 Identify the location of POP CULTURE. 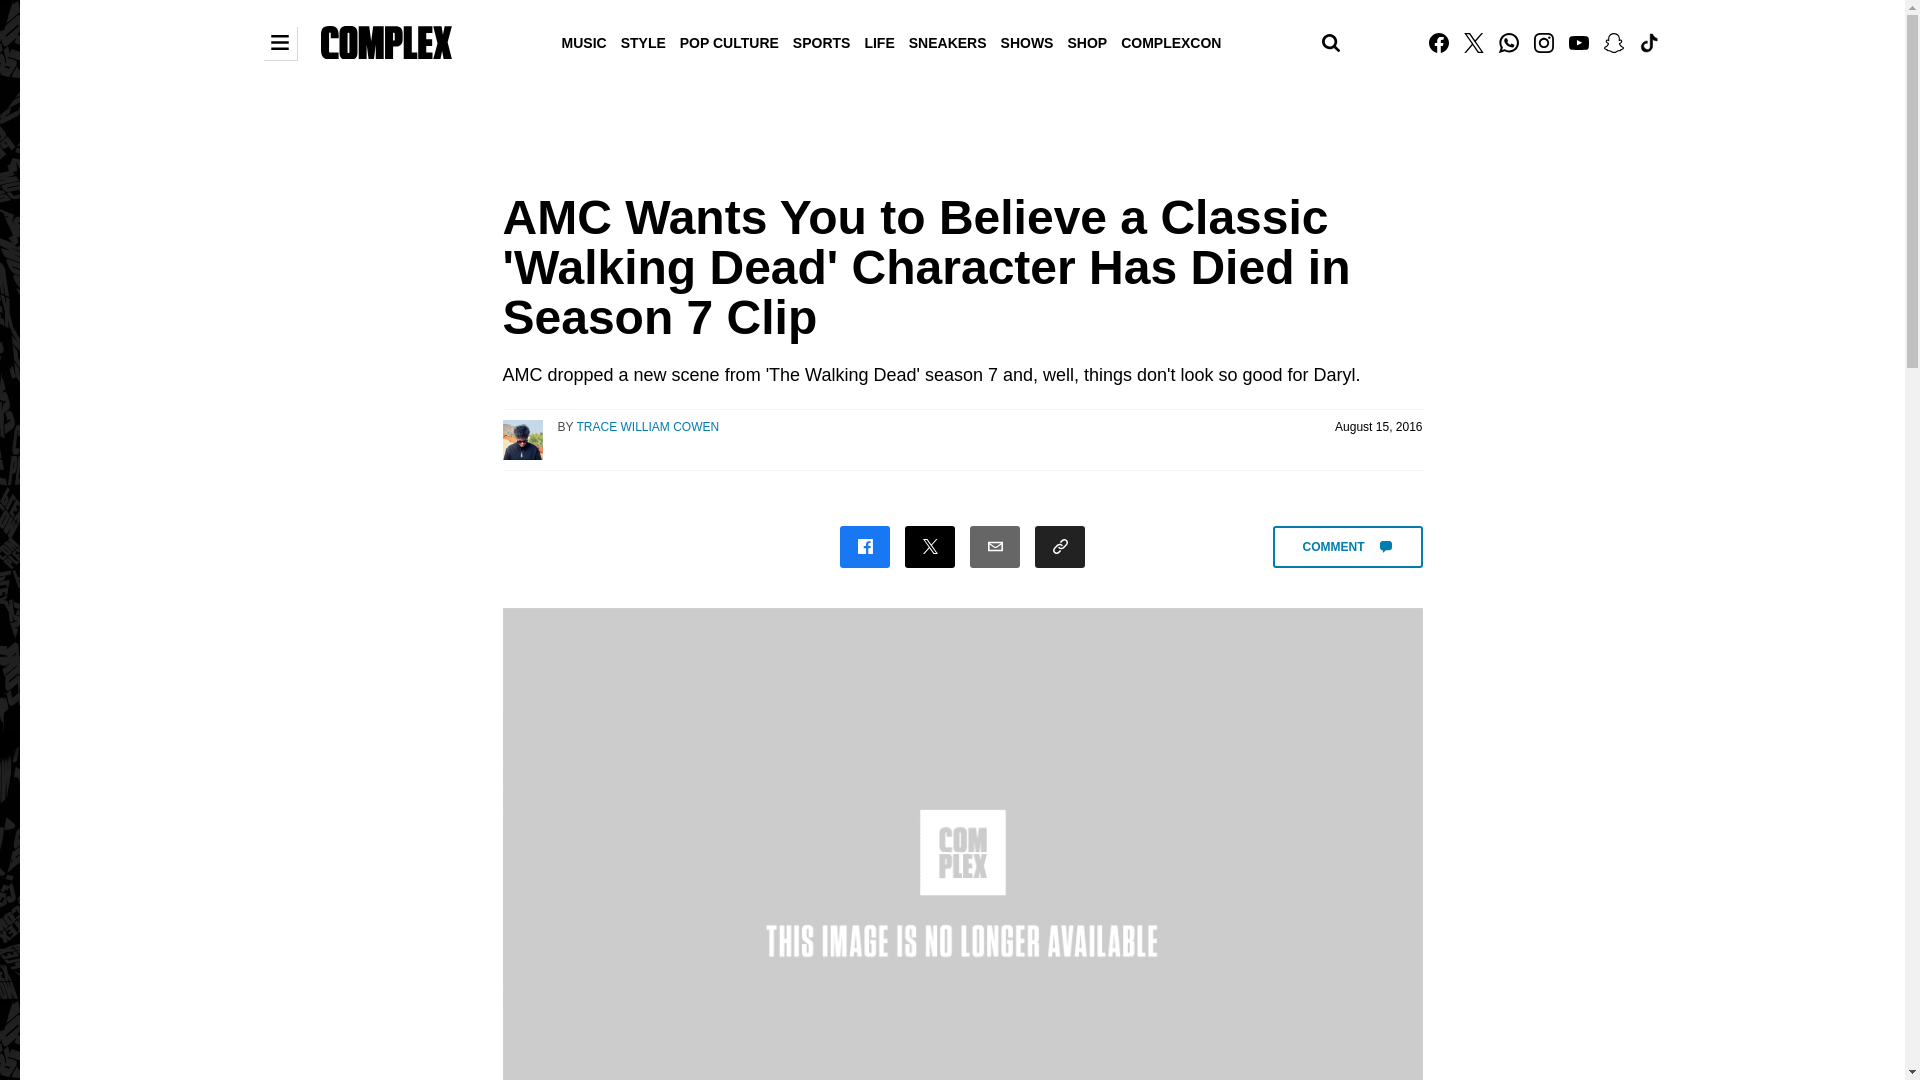
(729, 41).